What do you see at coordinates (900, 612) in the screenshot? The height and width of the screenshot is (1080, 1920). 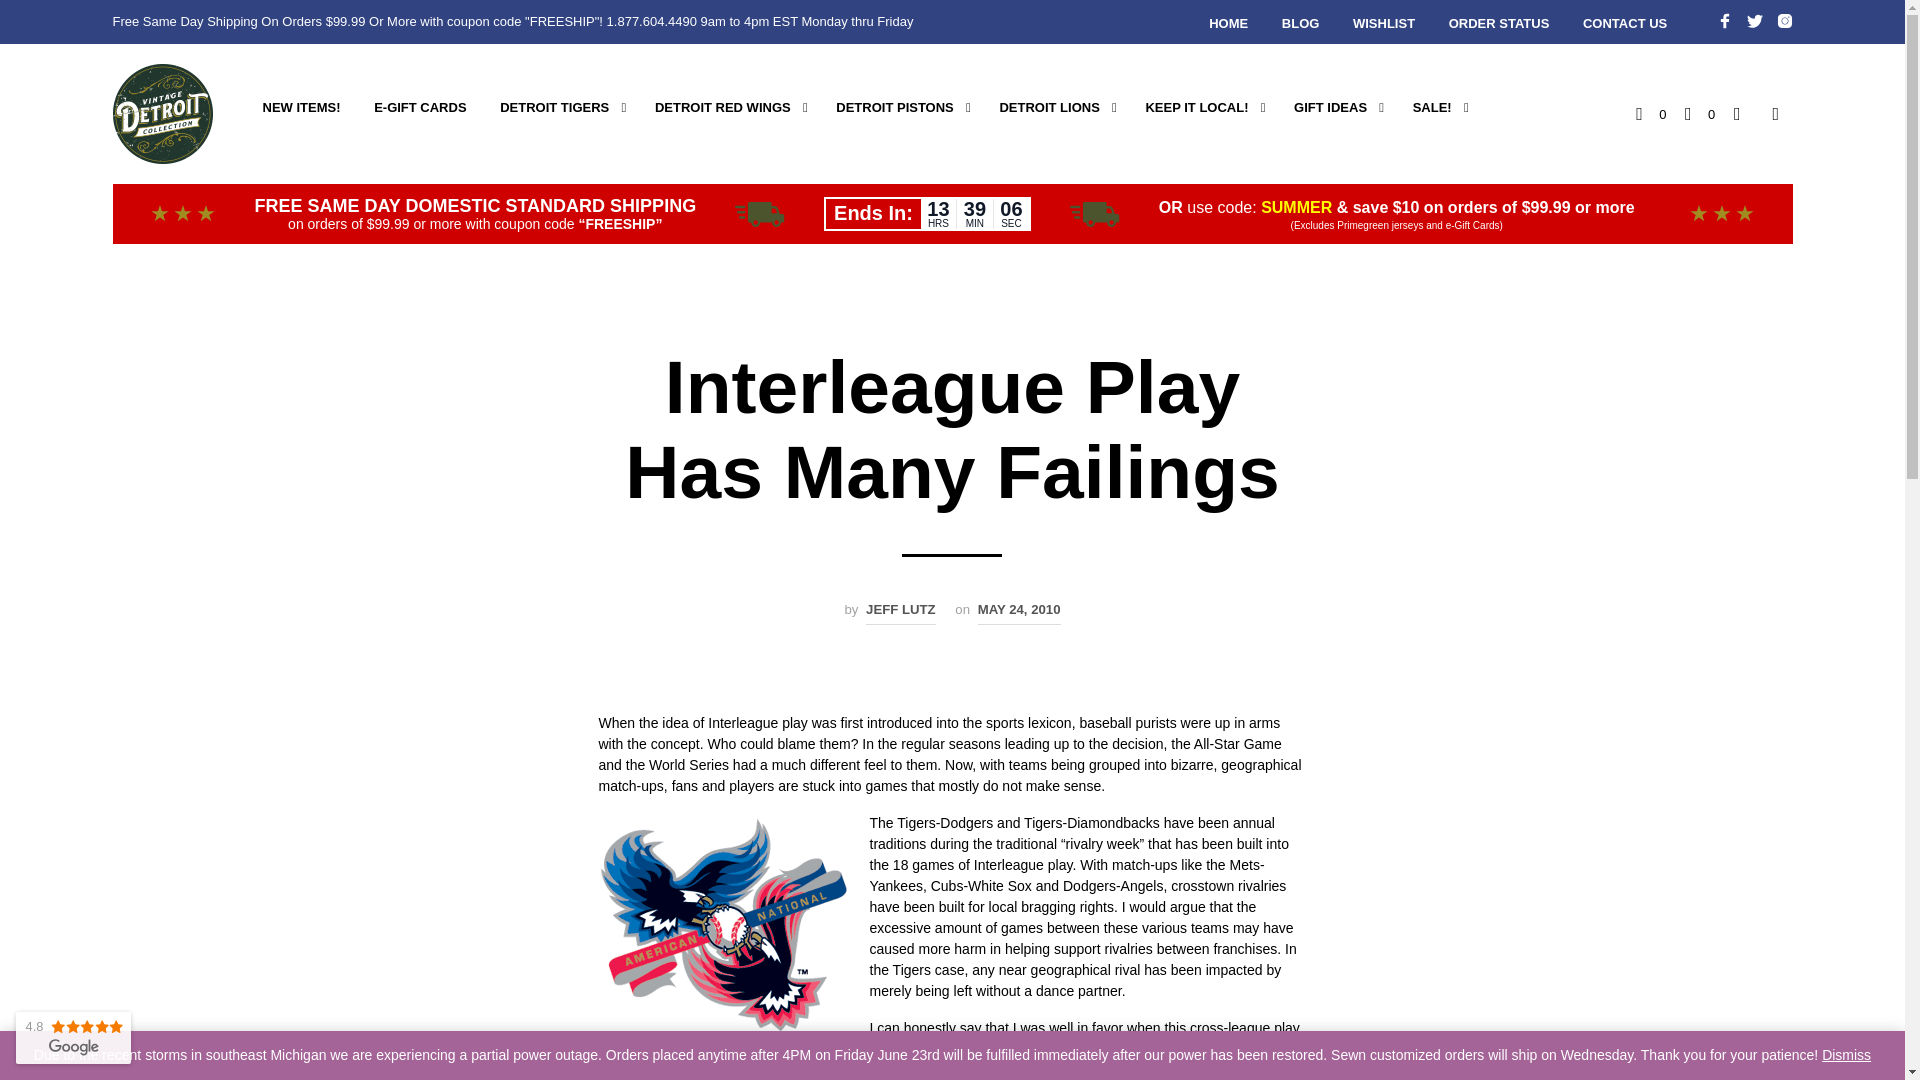 I see `View all posts by Jeff Lutz` at bounding box center [900, 612].